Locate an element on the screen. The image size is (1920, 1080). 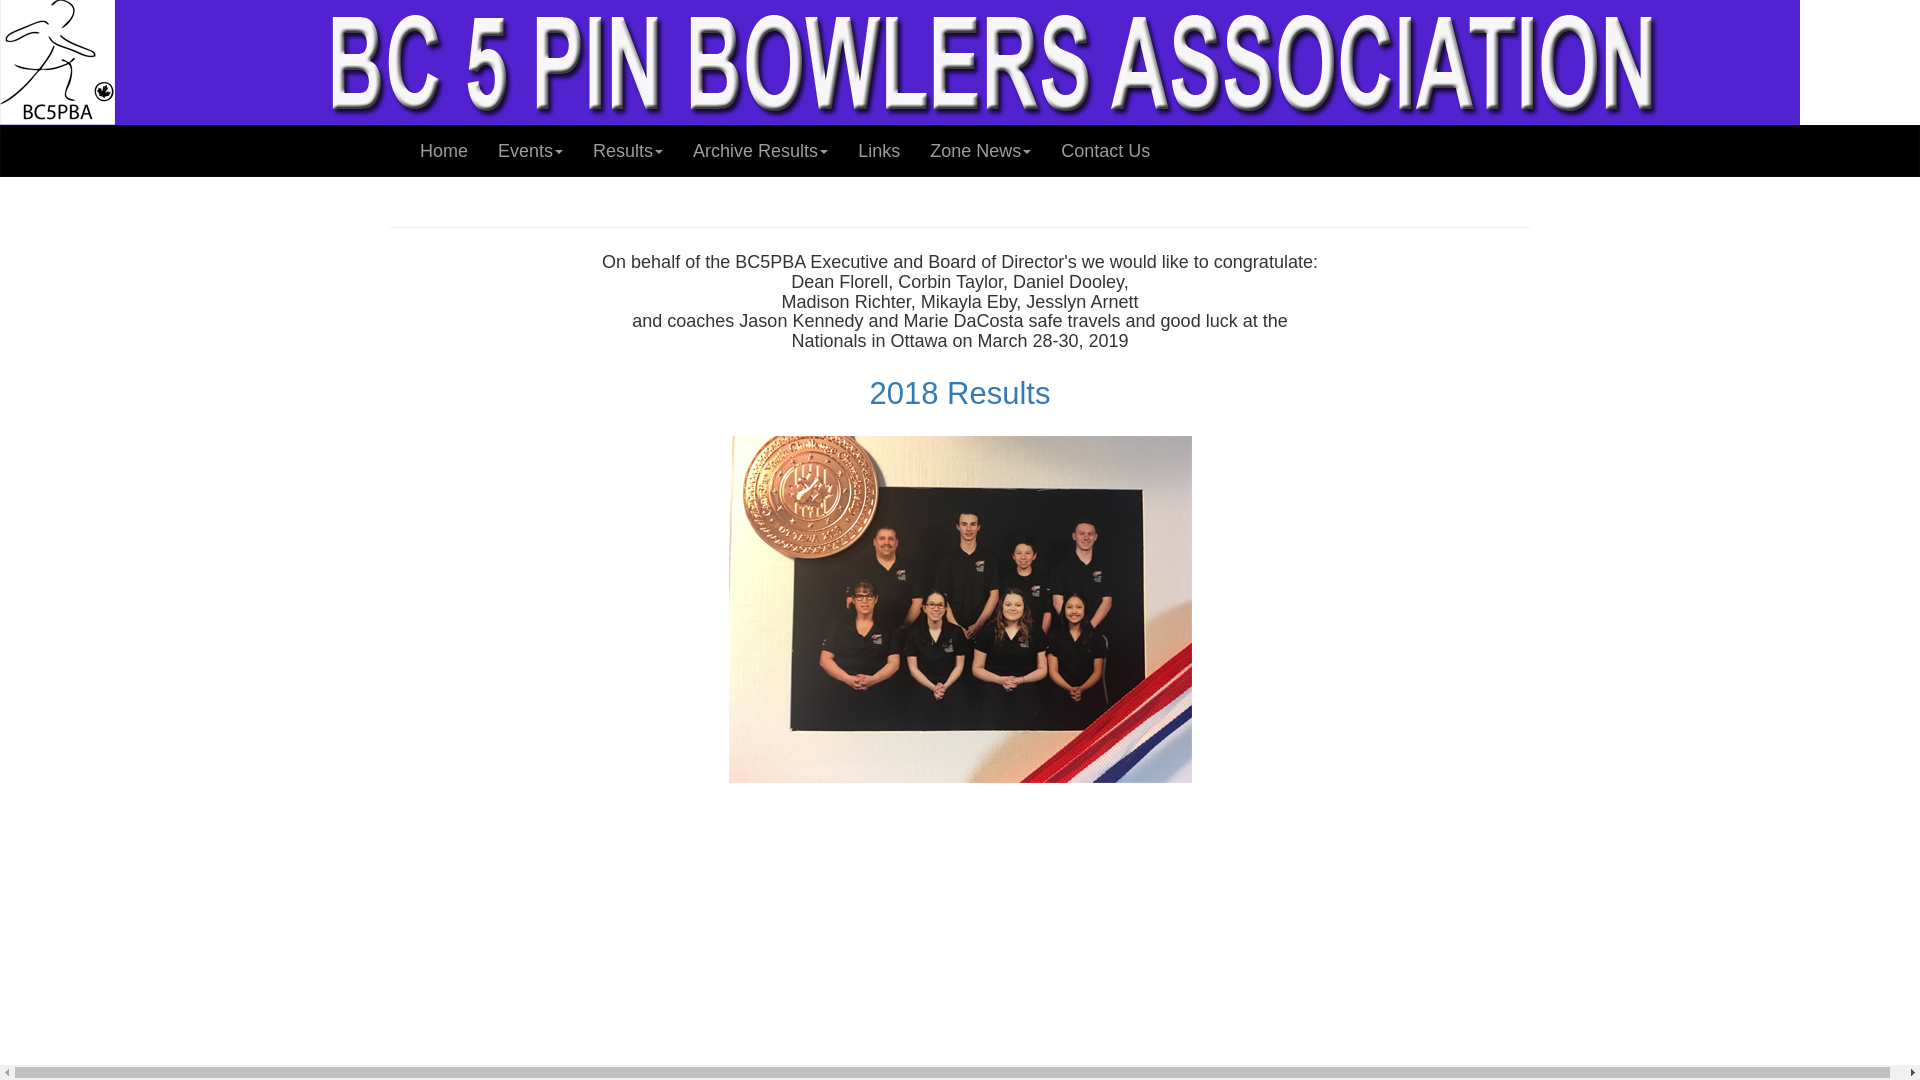
Home is located at coordinates (444, 151).